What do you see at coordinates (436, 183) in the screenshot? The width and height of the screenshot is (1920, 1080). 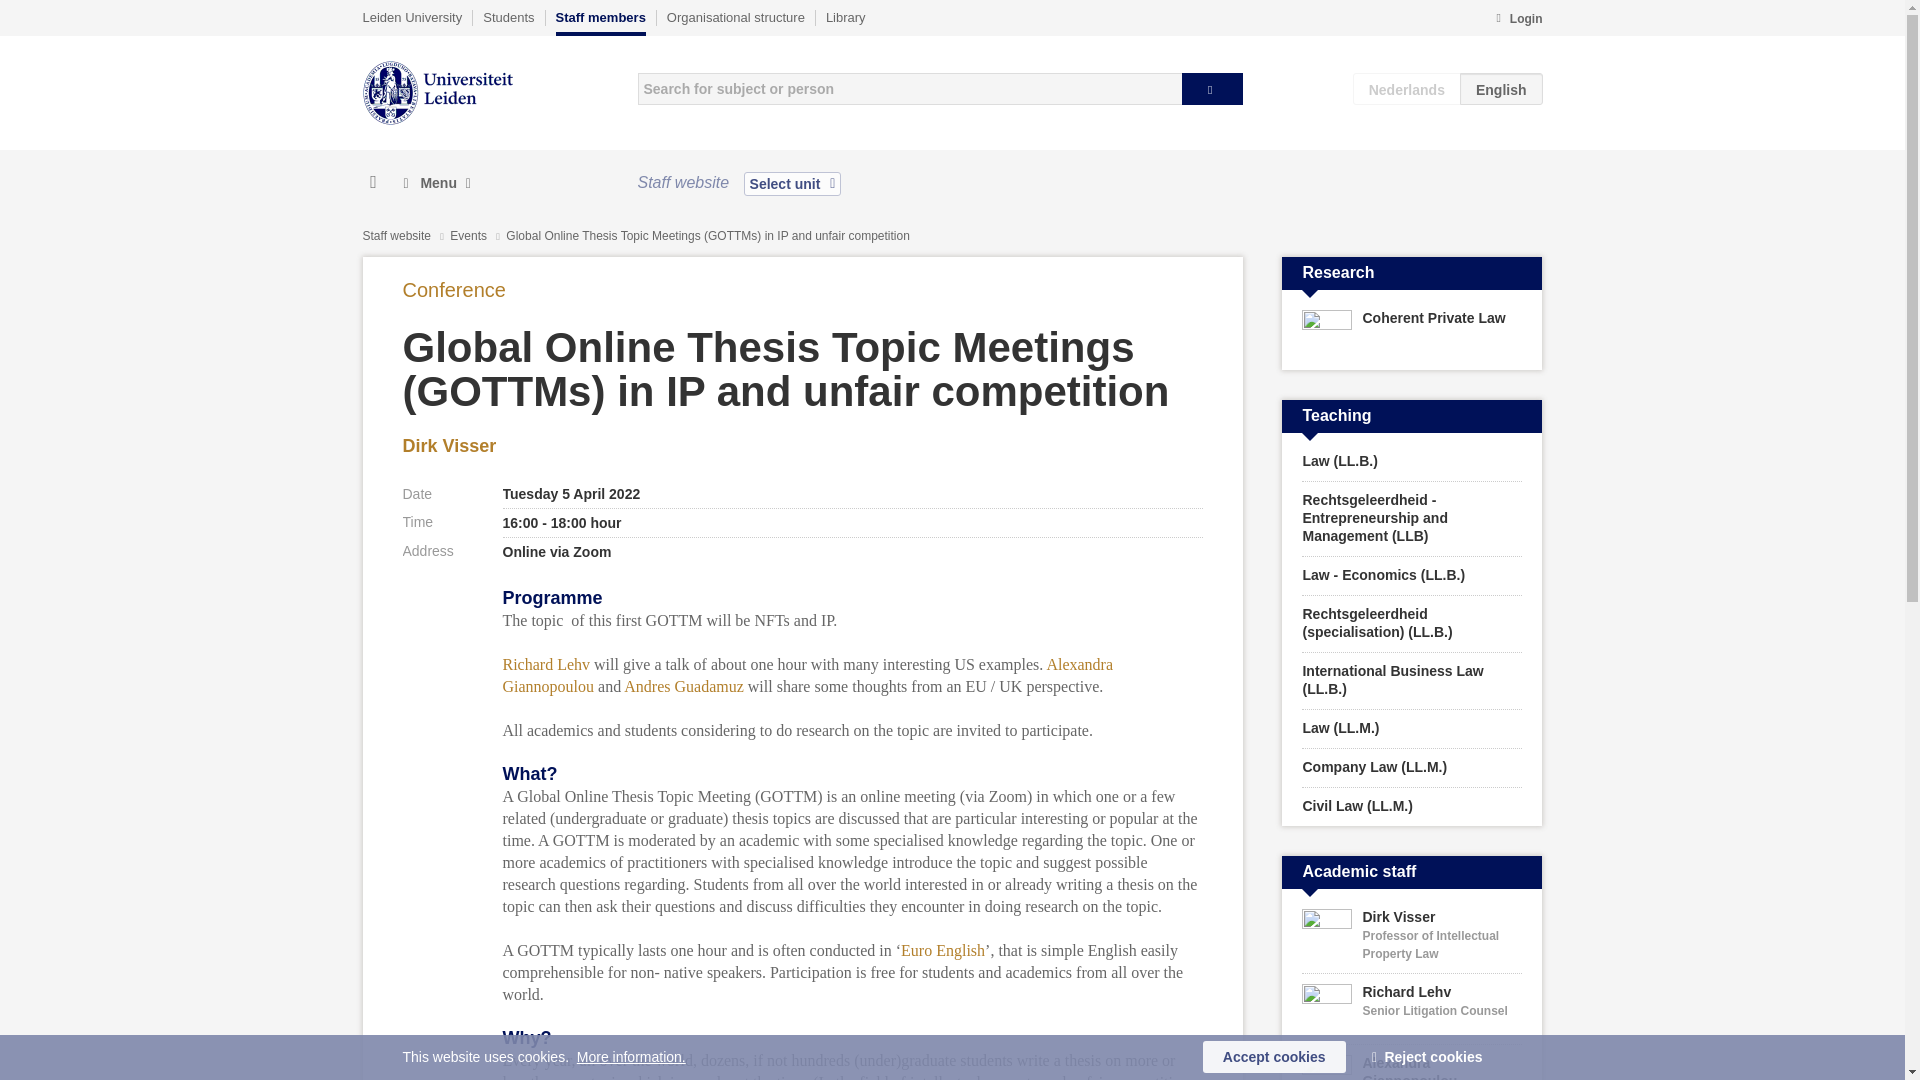 I see `Menu` at bounding box center [436, 183].